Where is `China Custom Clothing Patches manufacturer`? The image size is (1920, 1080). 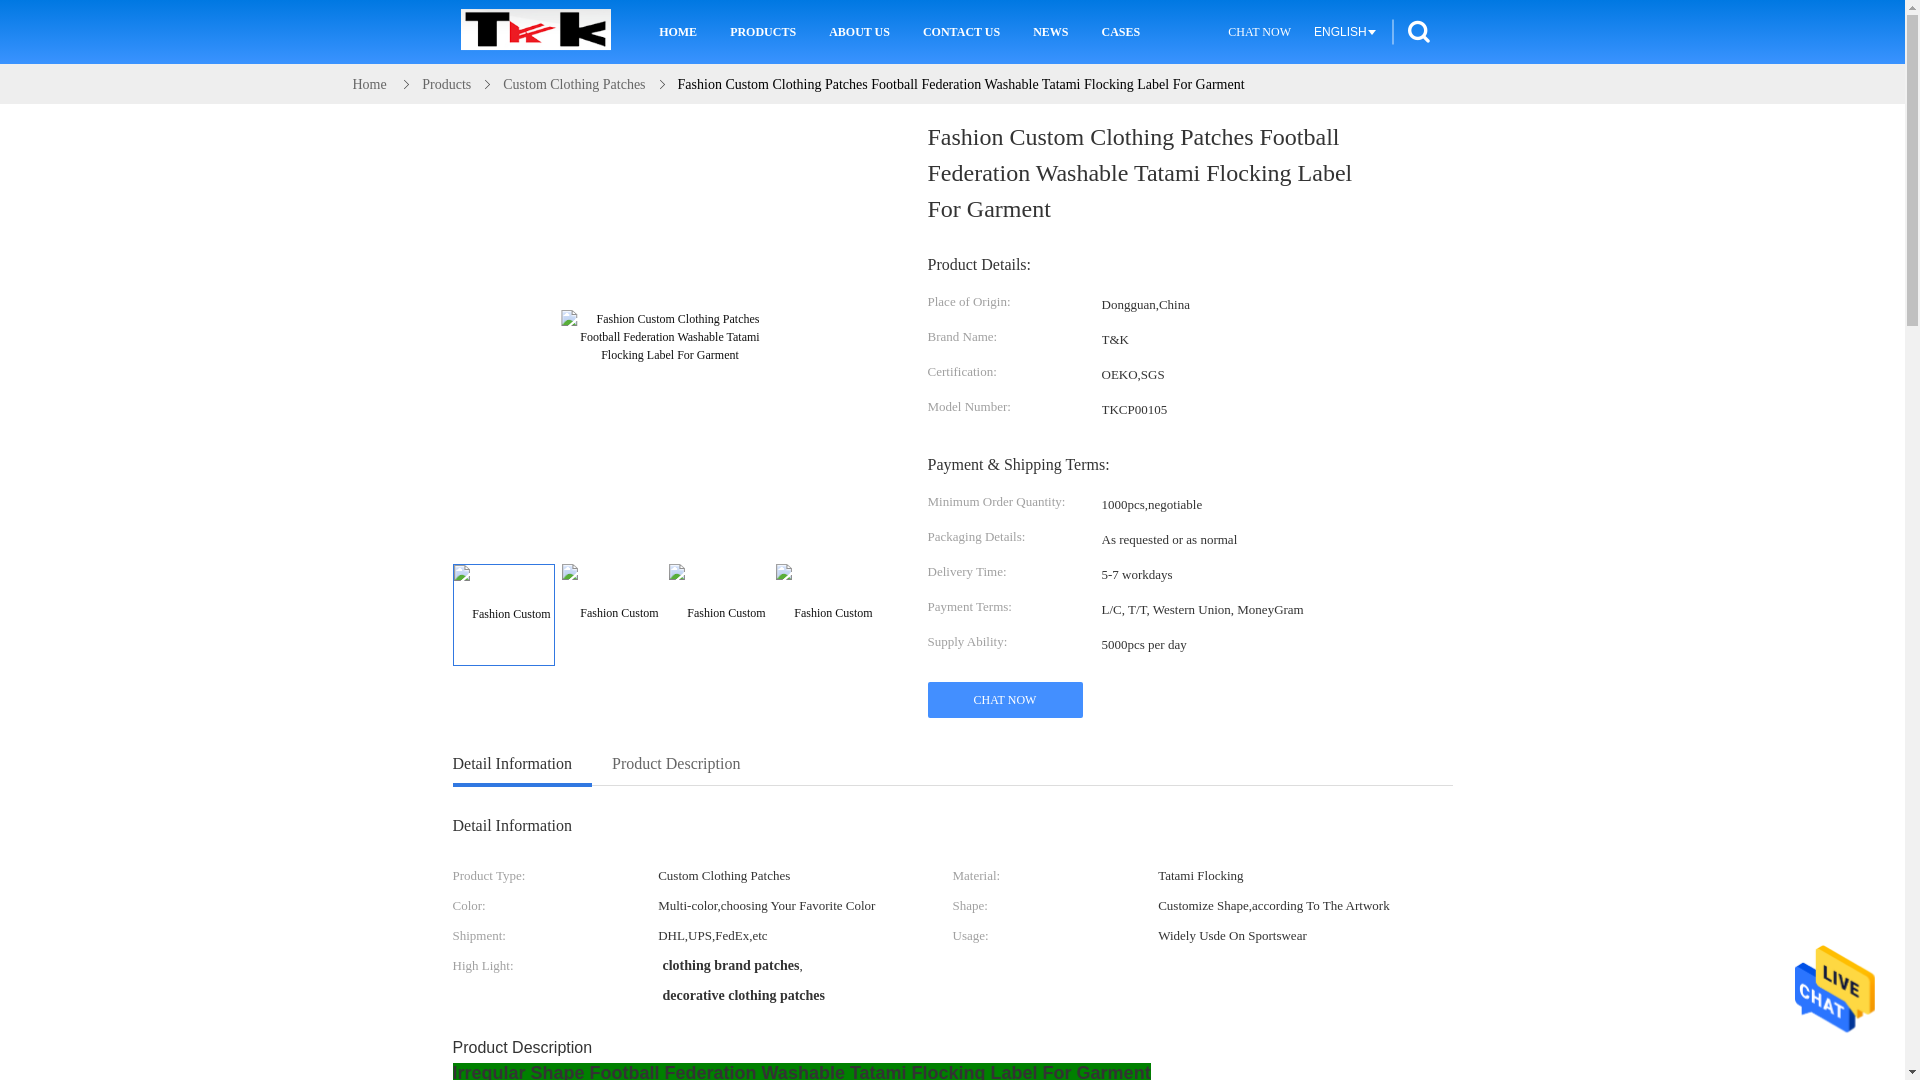 China Custom Clothing Patches manufacturer is located at coordinates (535, 32).